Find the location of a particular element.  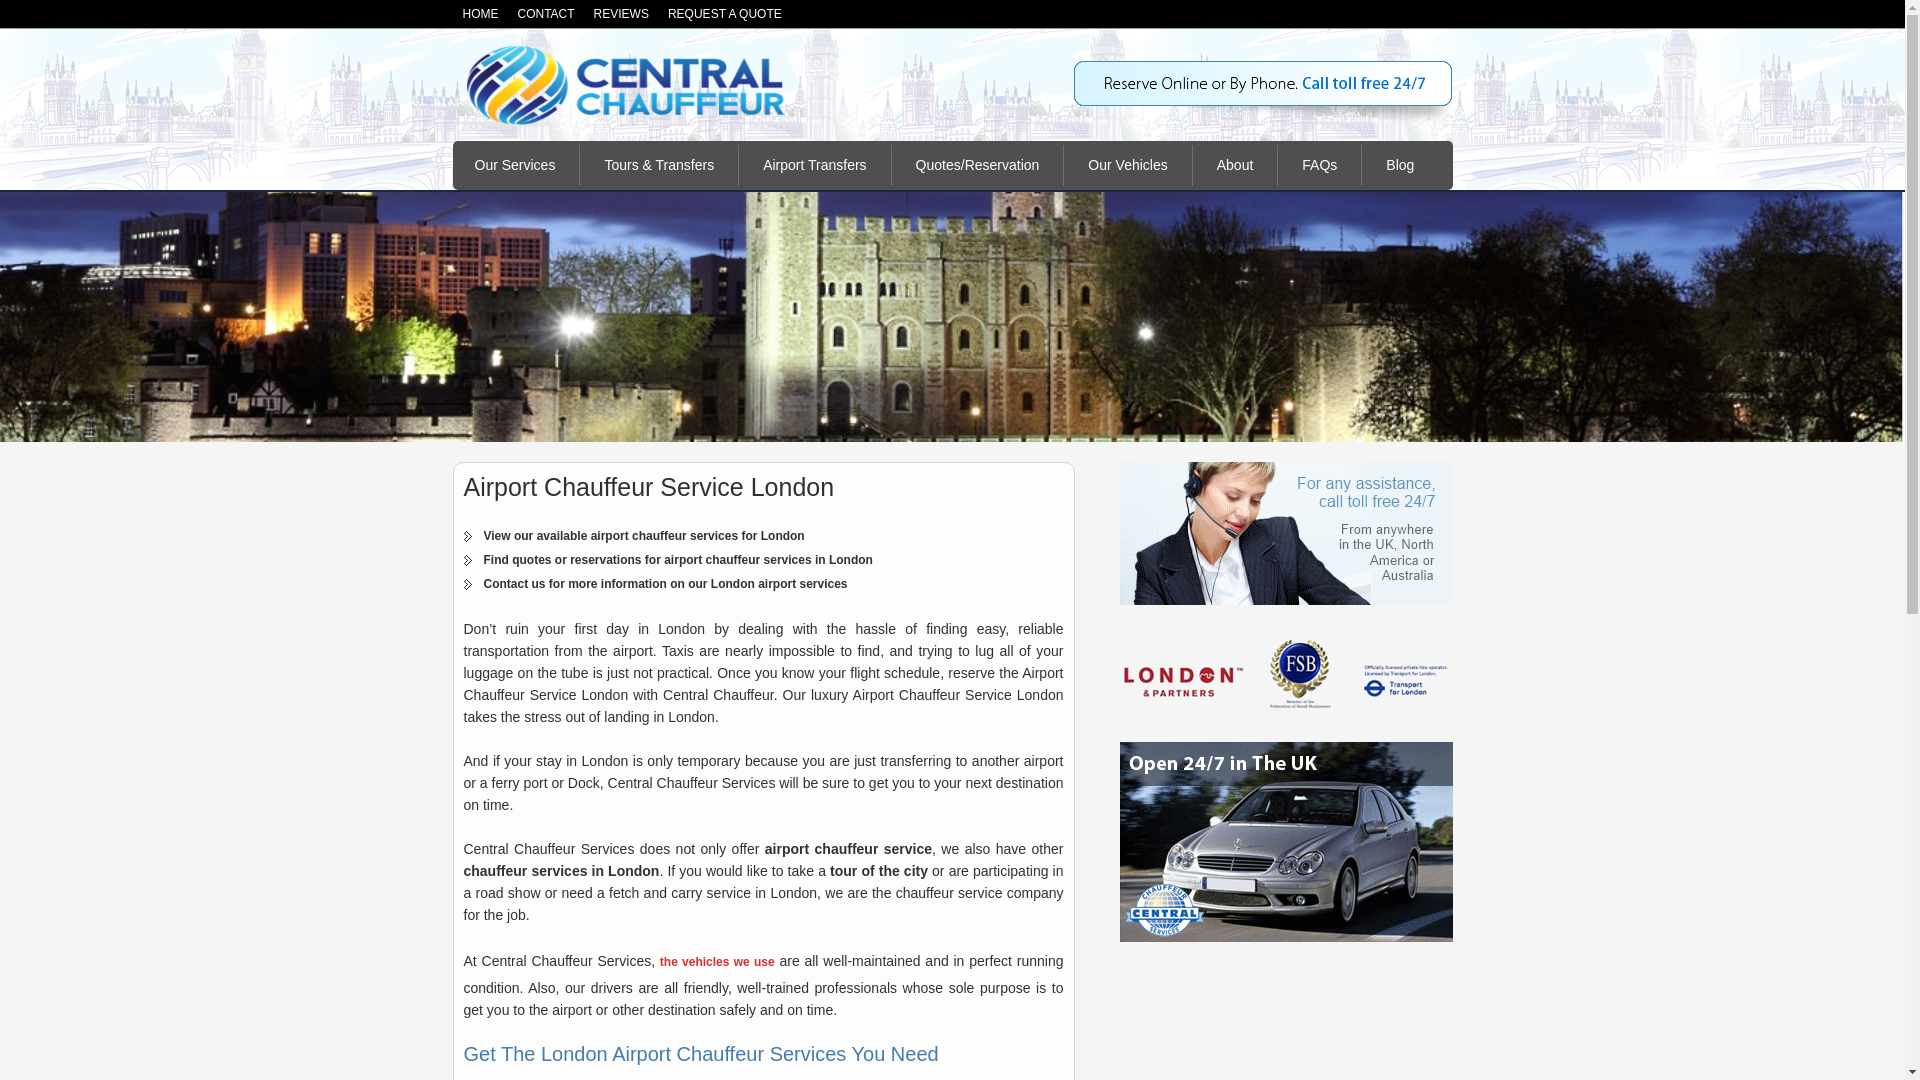

CONTACT is located at coordinates (546, 14).